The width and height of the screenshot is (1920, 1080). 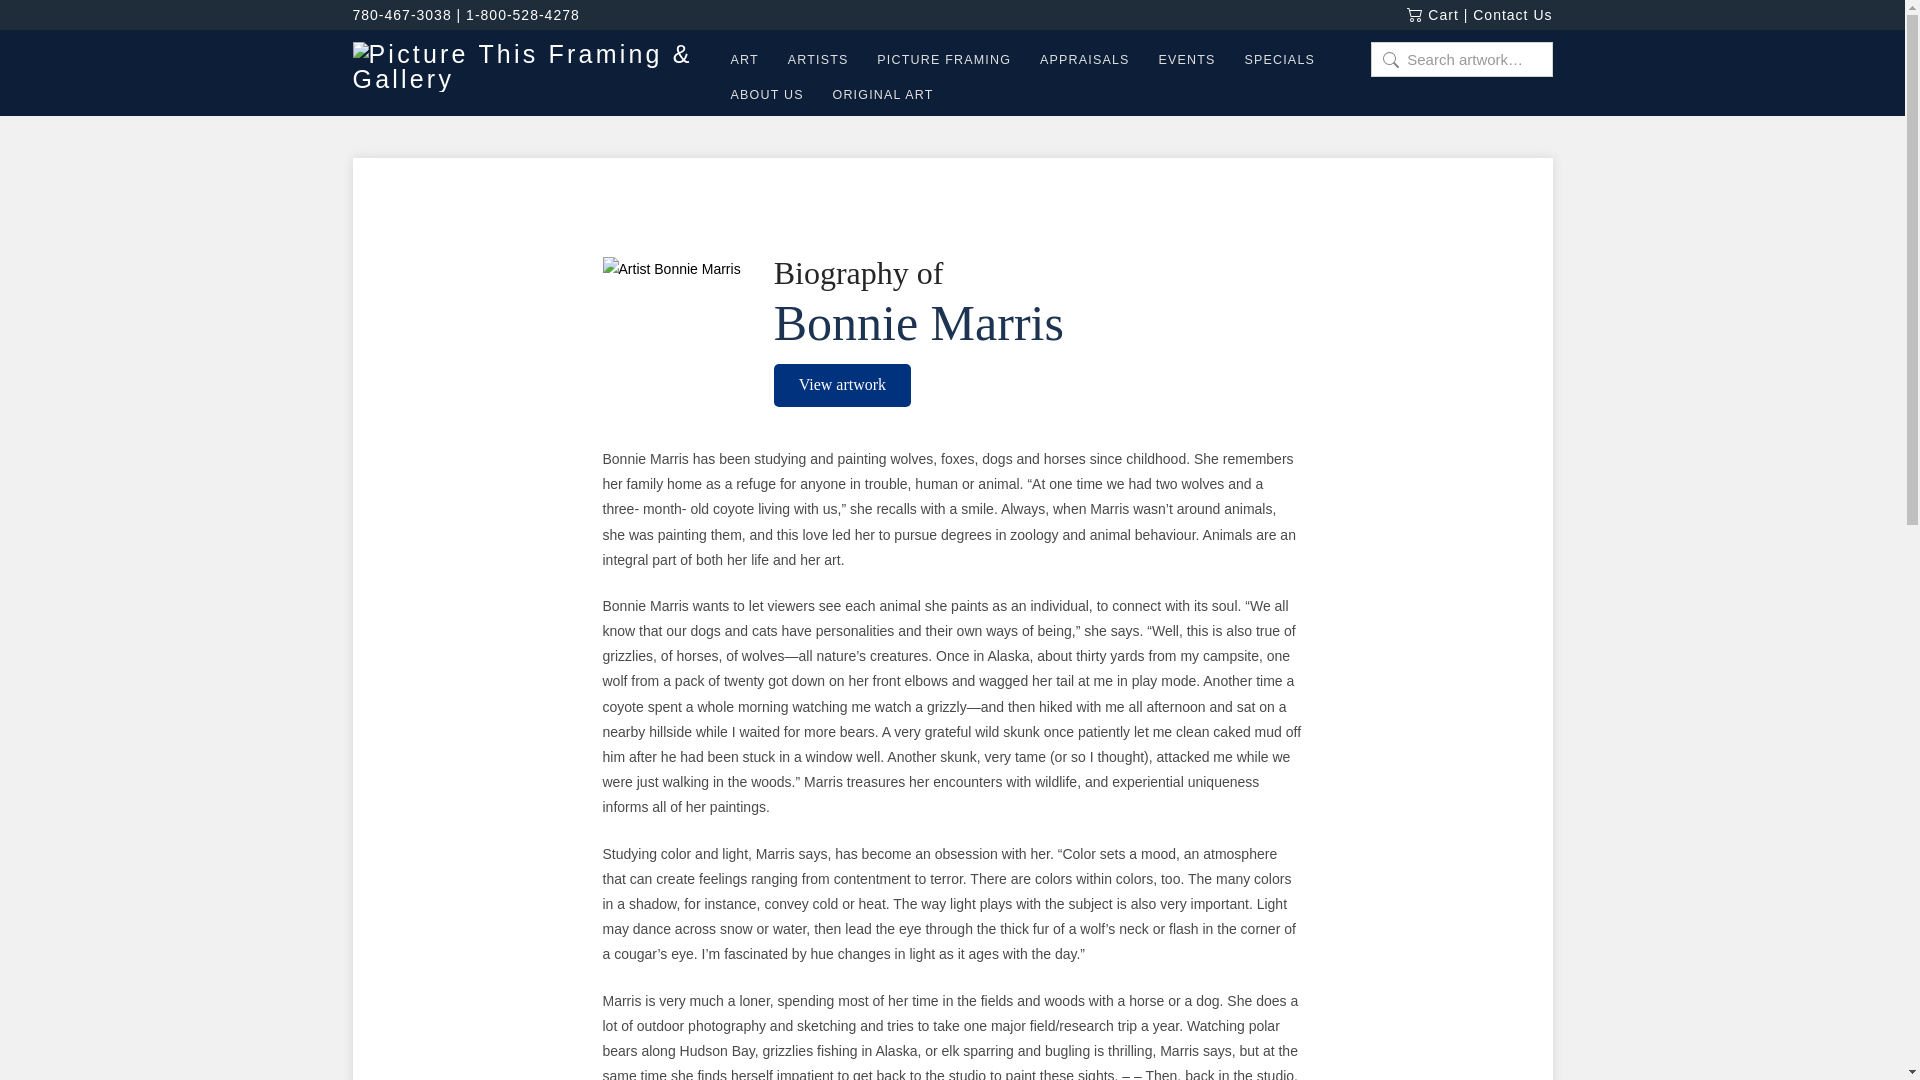 I want to click on SPECIALS, so click(x=1278, y=63).